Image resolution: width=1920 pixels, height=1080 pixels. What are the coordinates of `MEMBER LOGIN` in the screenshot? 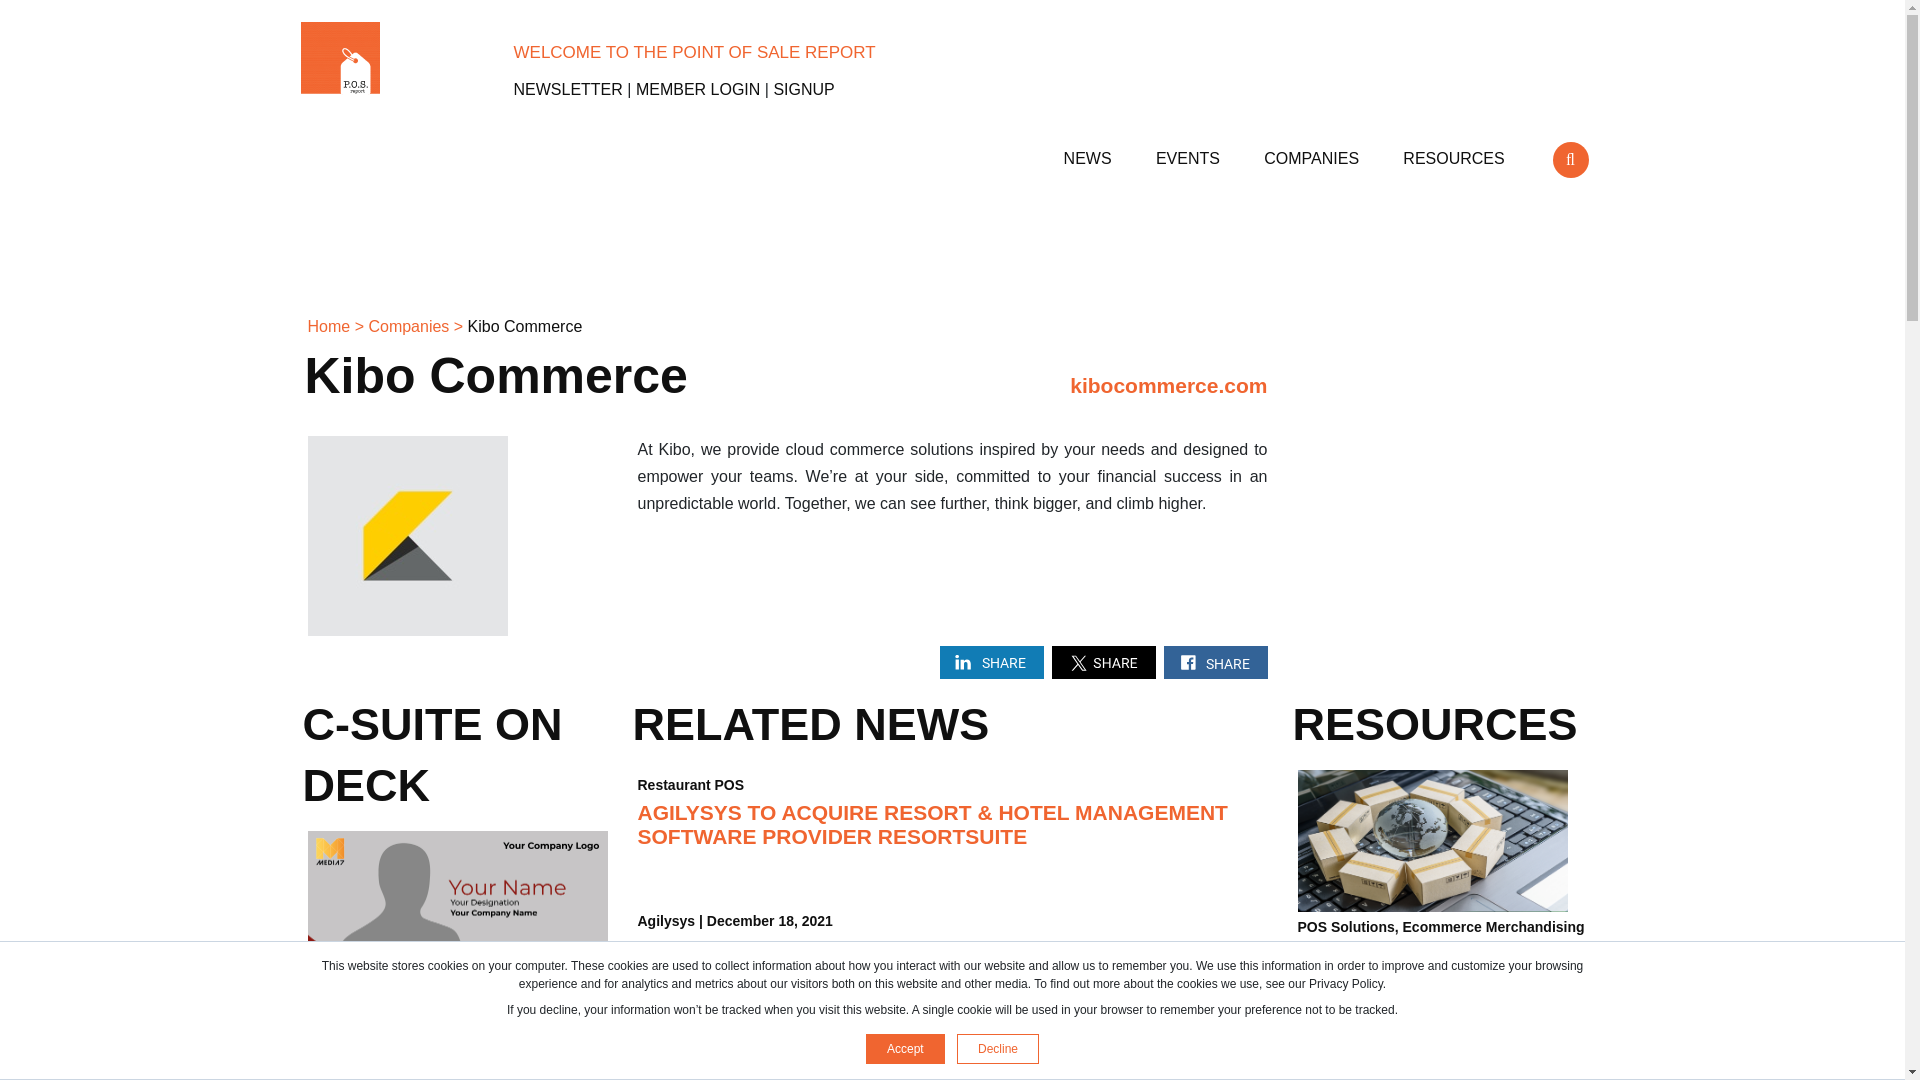 It's located at (698, 90).